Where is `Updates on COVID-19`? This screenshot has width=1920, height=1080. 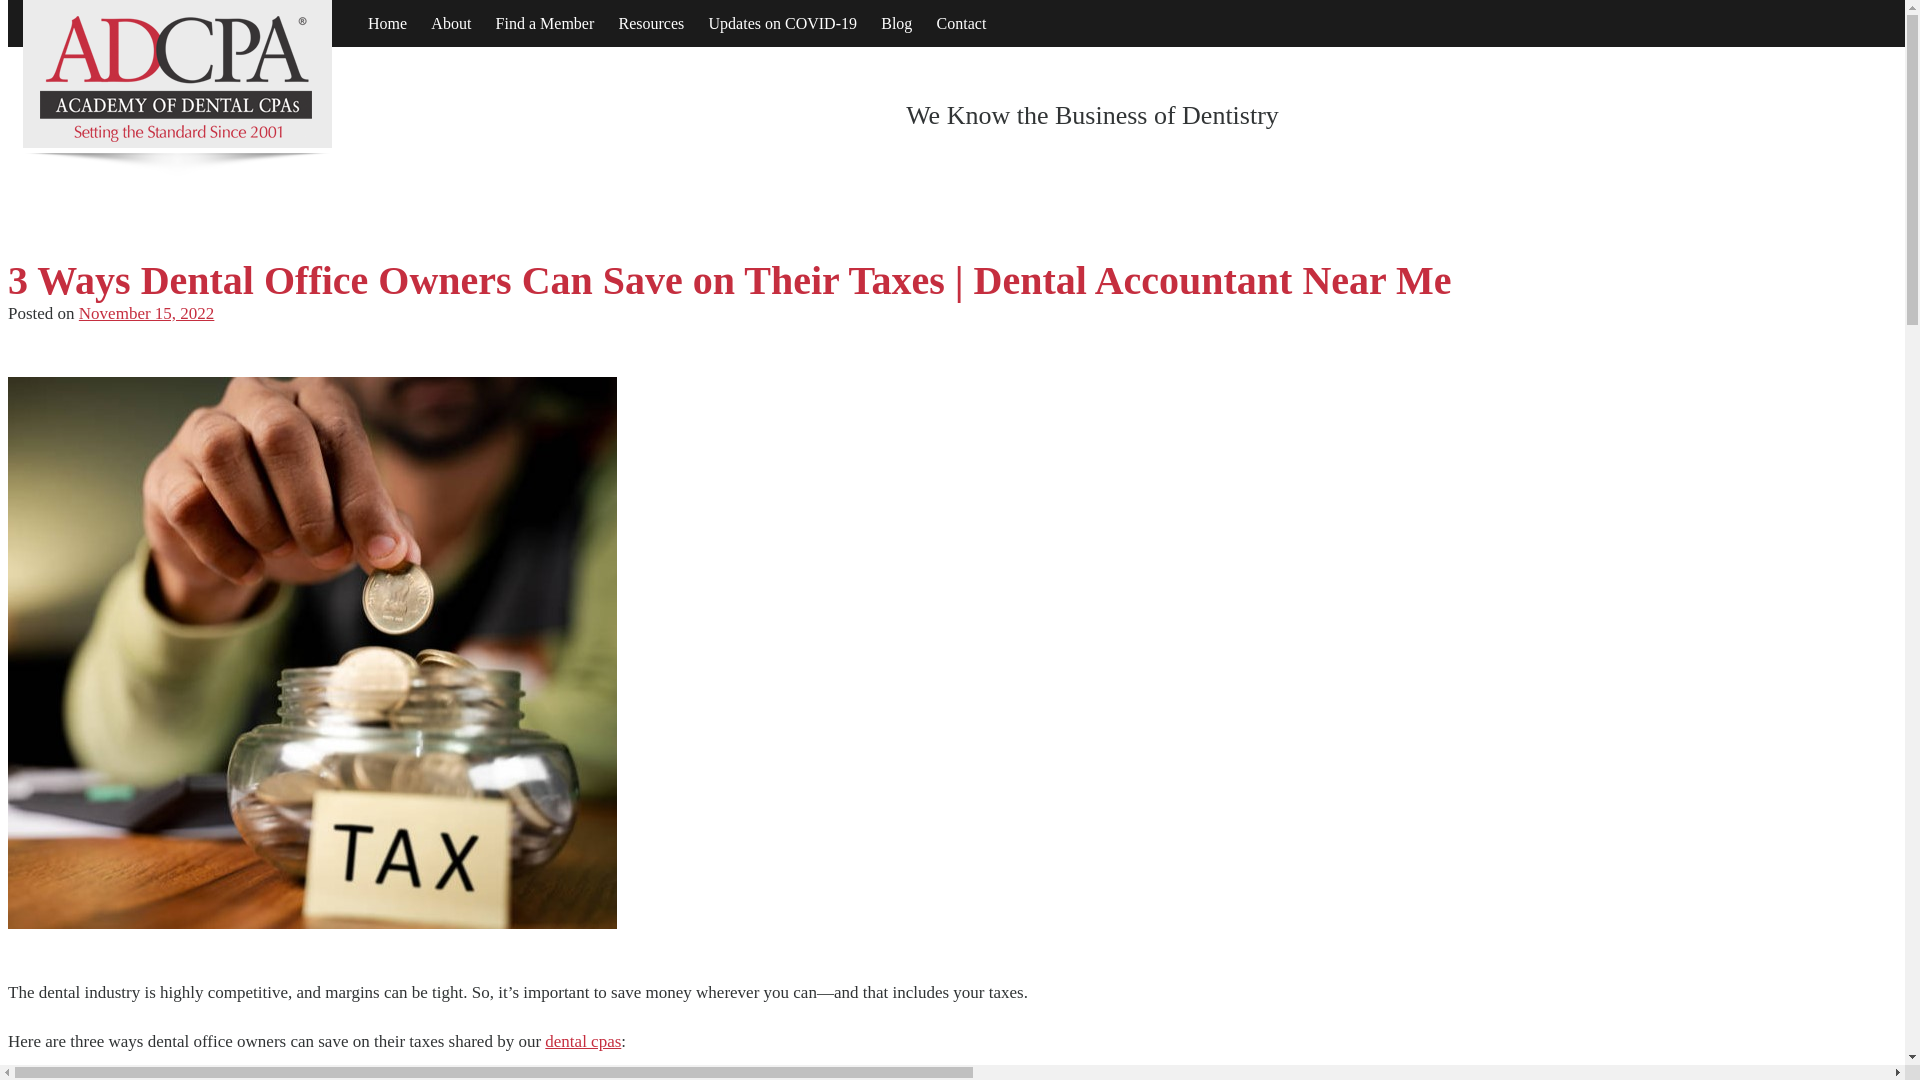
Updates on COVID-19 is located at coordinates (782, 24).